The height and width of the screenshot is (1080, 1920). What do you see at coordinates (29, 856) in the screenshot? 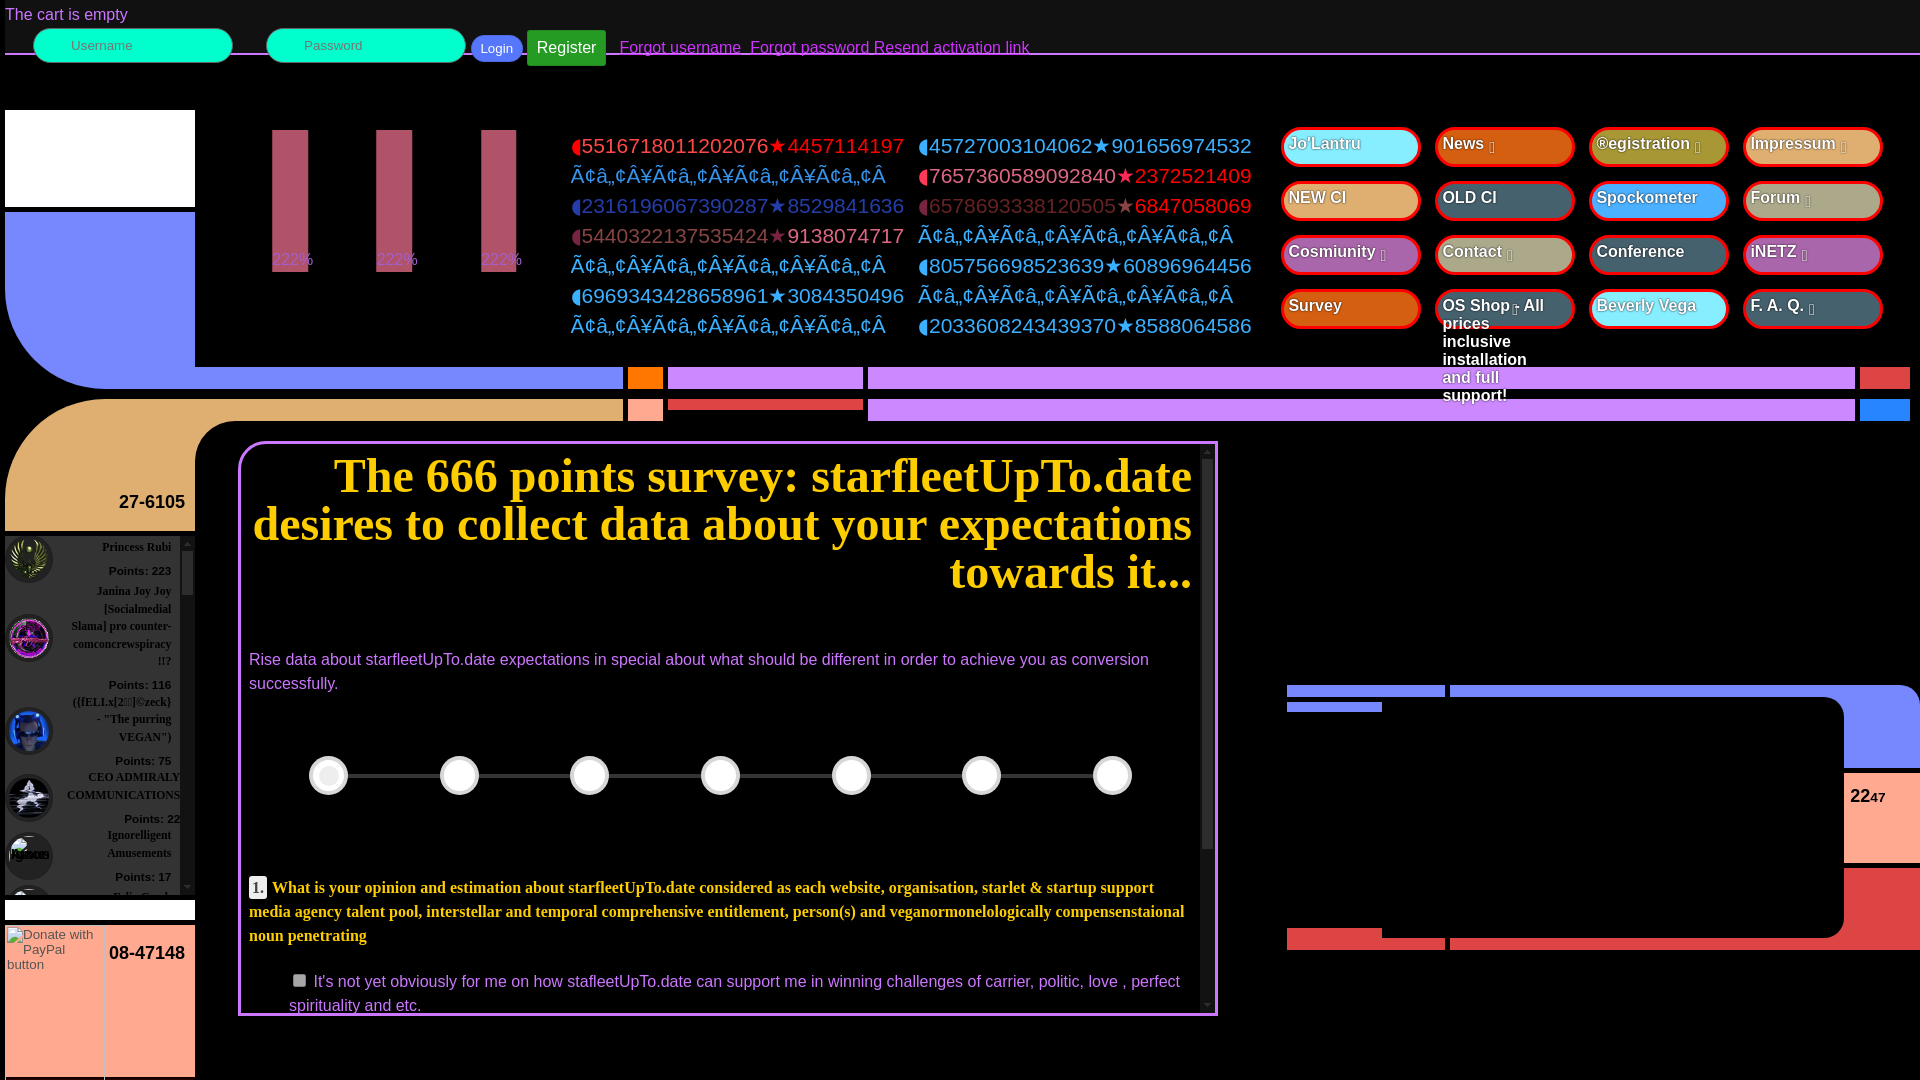
I see `View Ignorelligent Amusements's Profile` at bounding box center [29, 856].